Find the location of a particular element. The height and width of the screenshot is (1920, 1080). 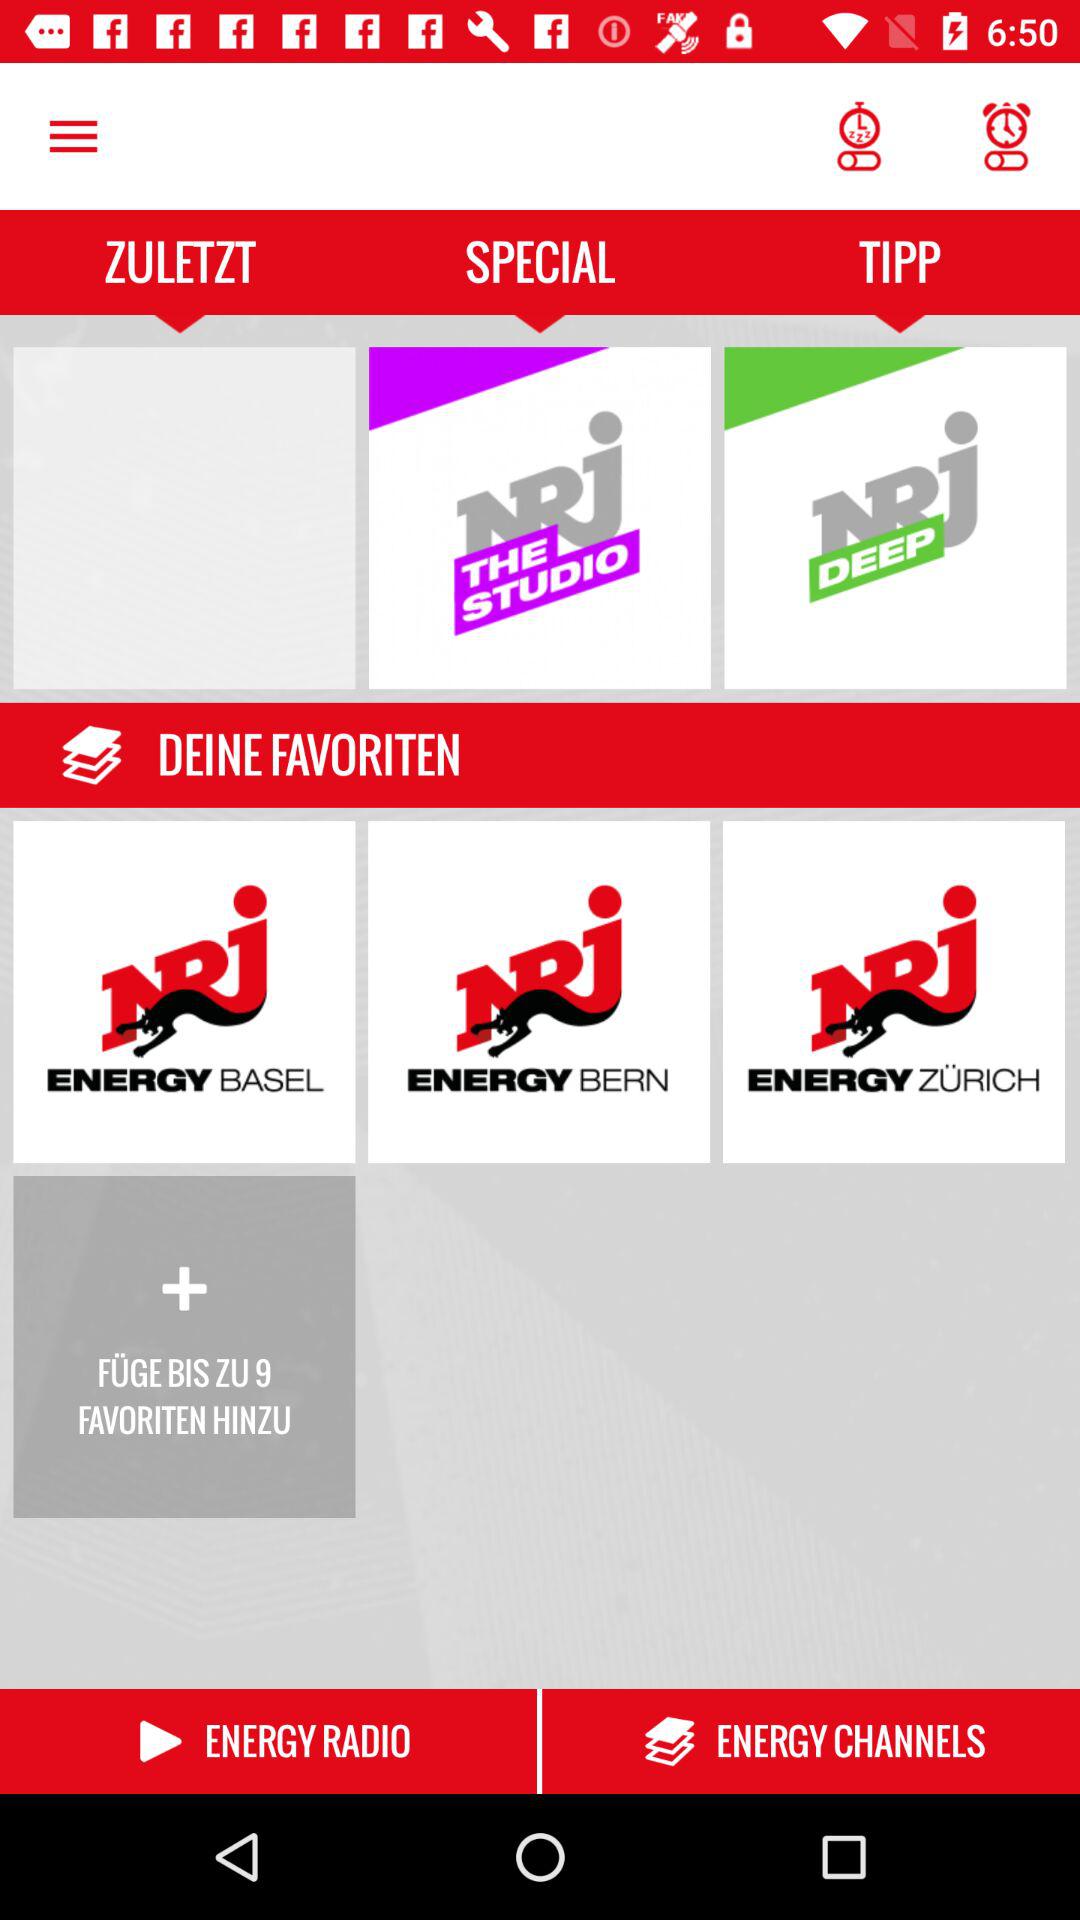

launch the icon next to the special icon is located at coordinates (73, 136).